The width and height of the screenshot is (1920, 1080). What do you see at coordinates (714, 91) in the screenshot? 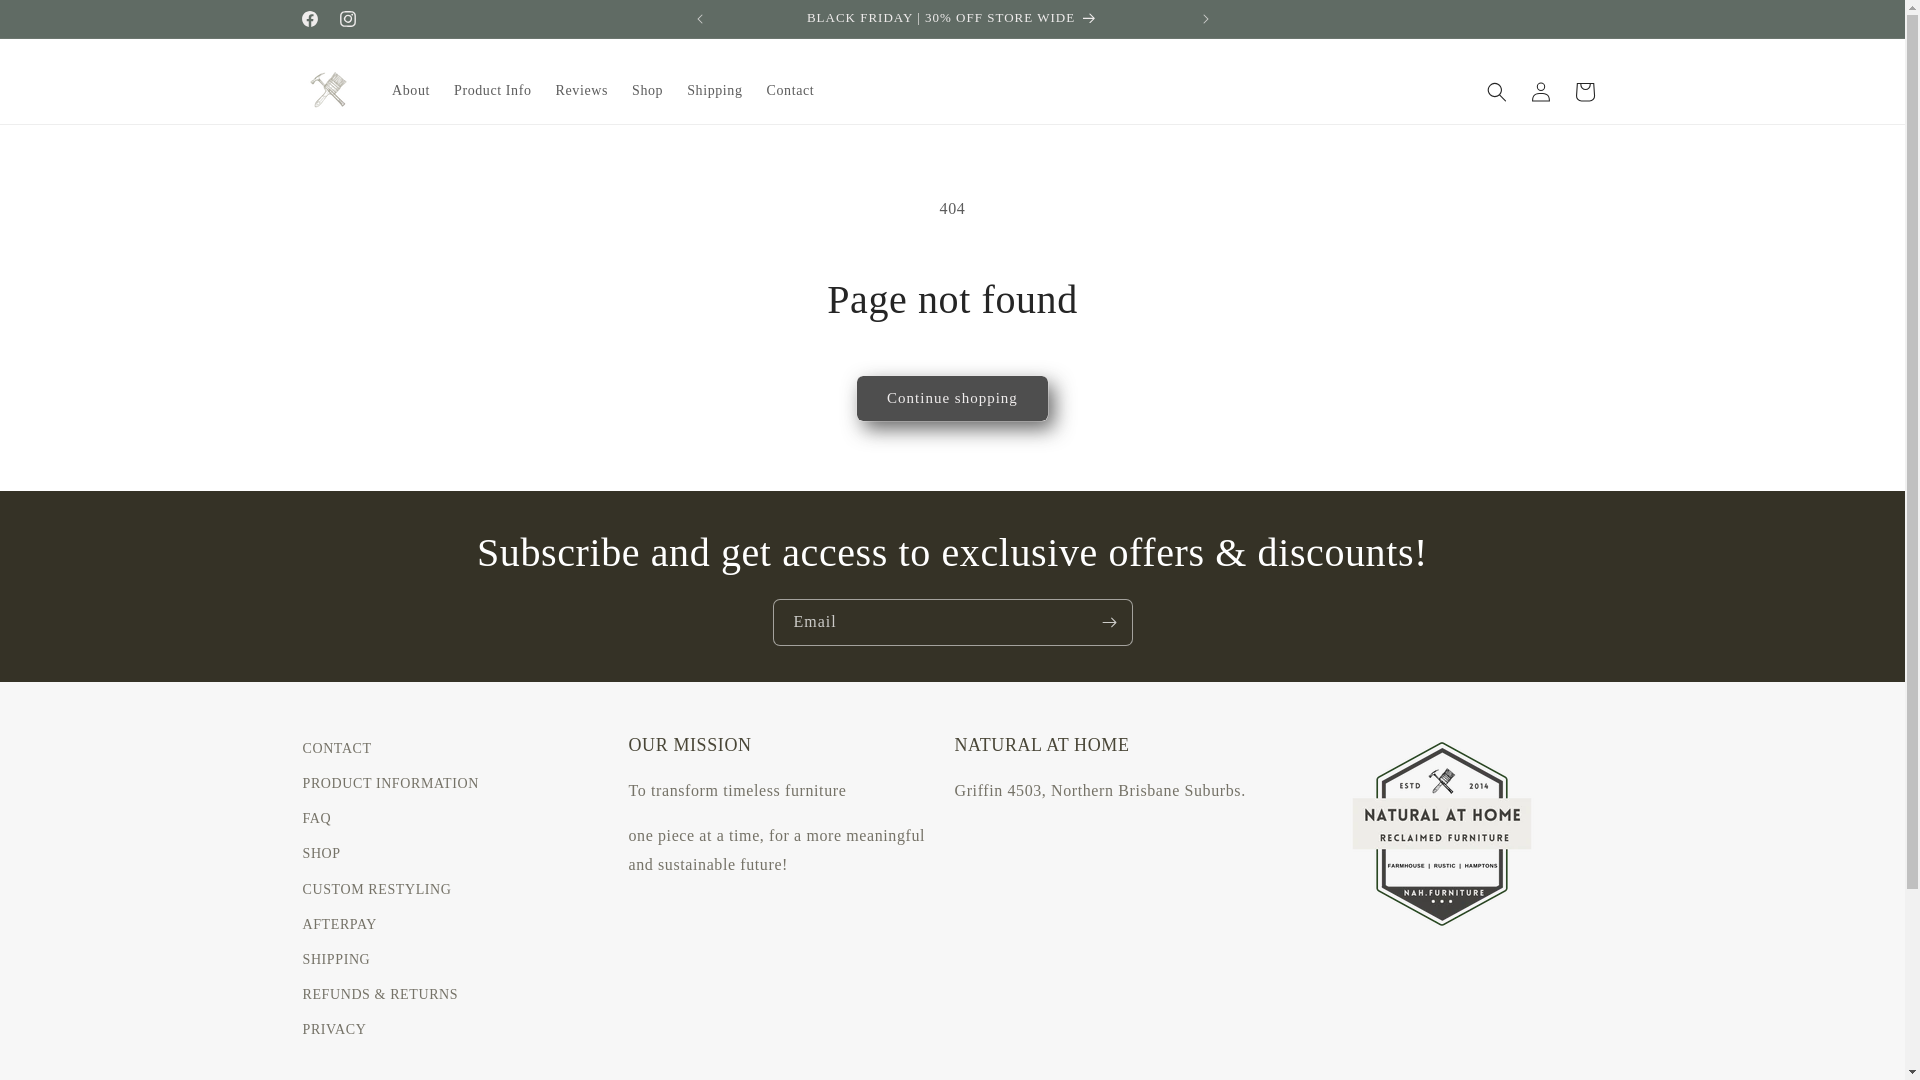
I see `Shipping` at bounding box center [714, 91].